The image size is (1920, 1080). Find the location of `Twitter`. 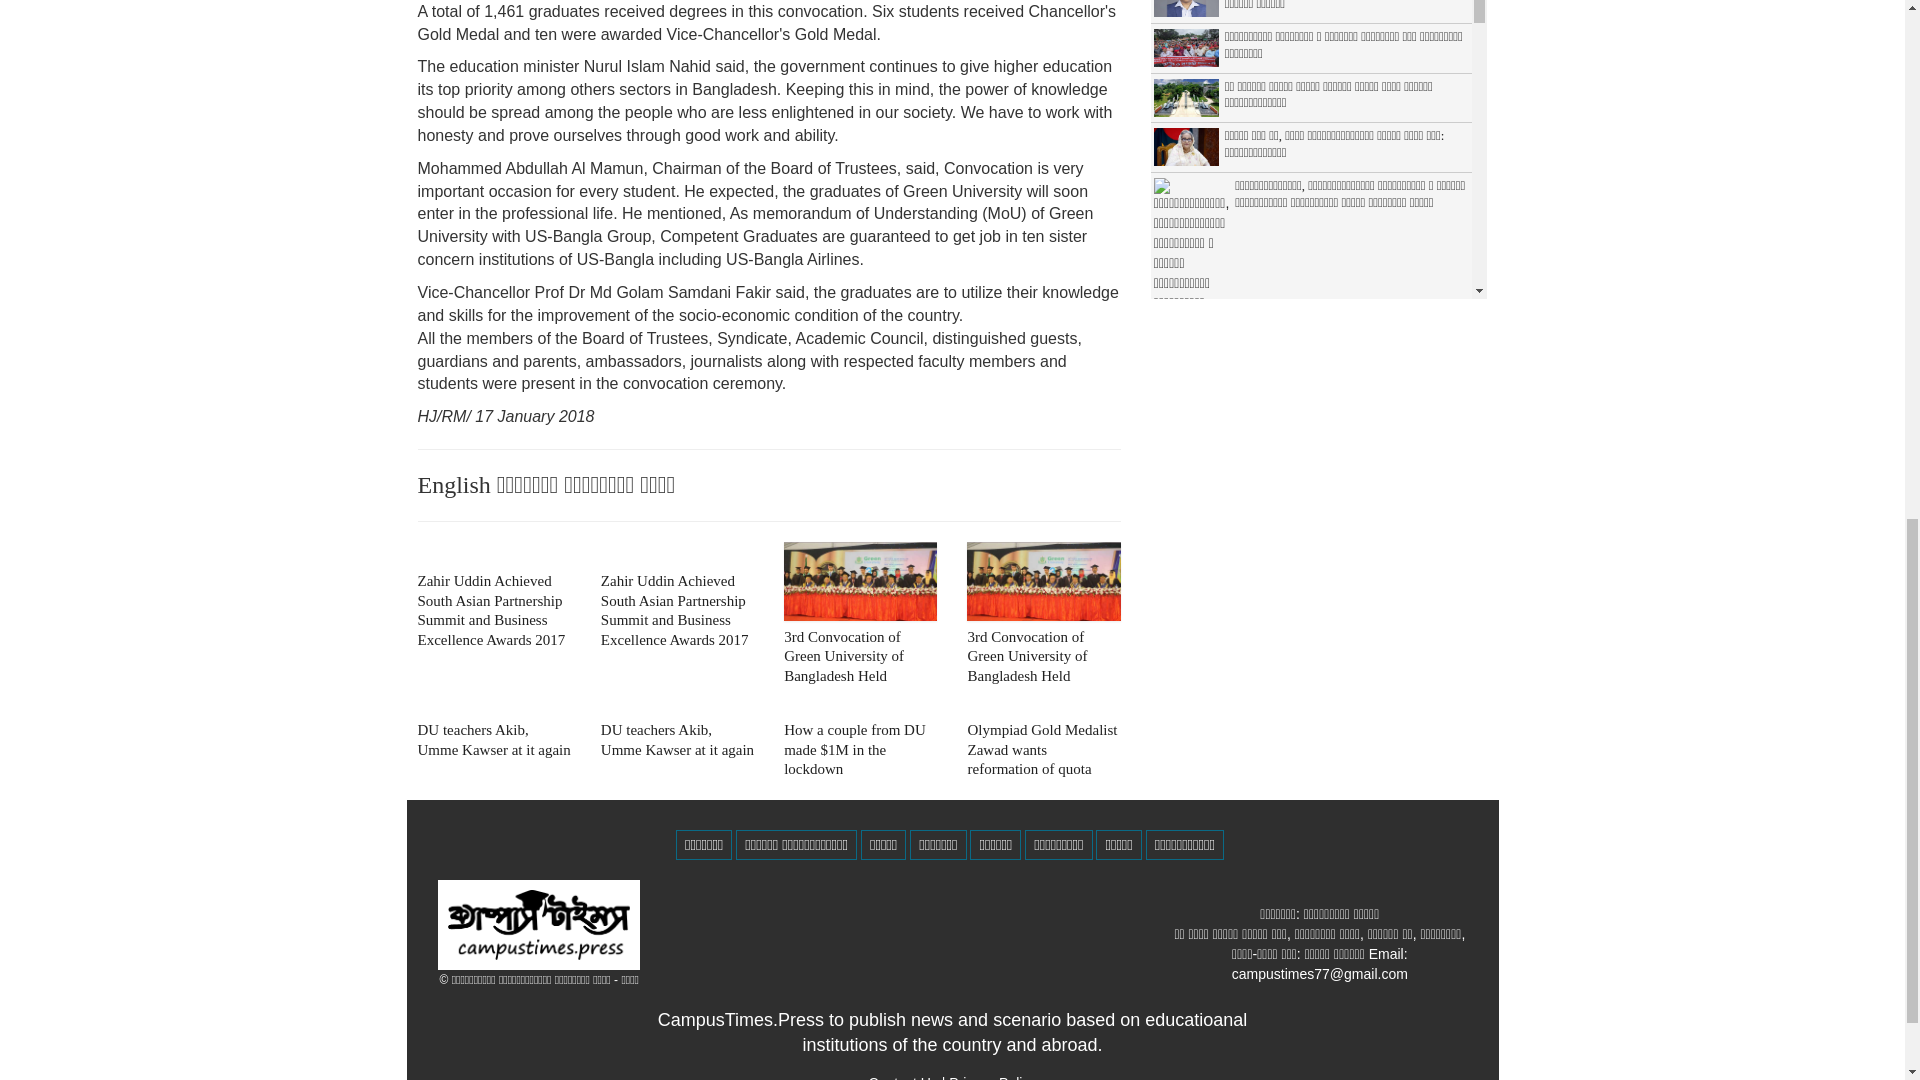

Twitter is located at coordinates (992, 1077).